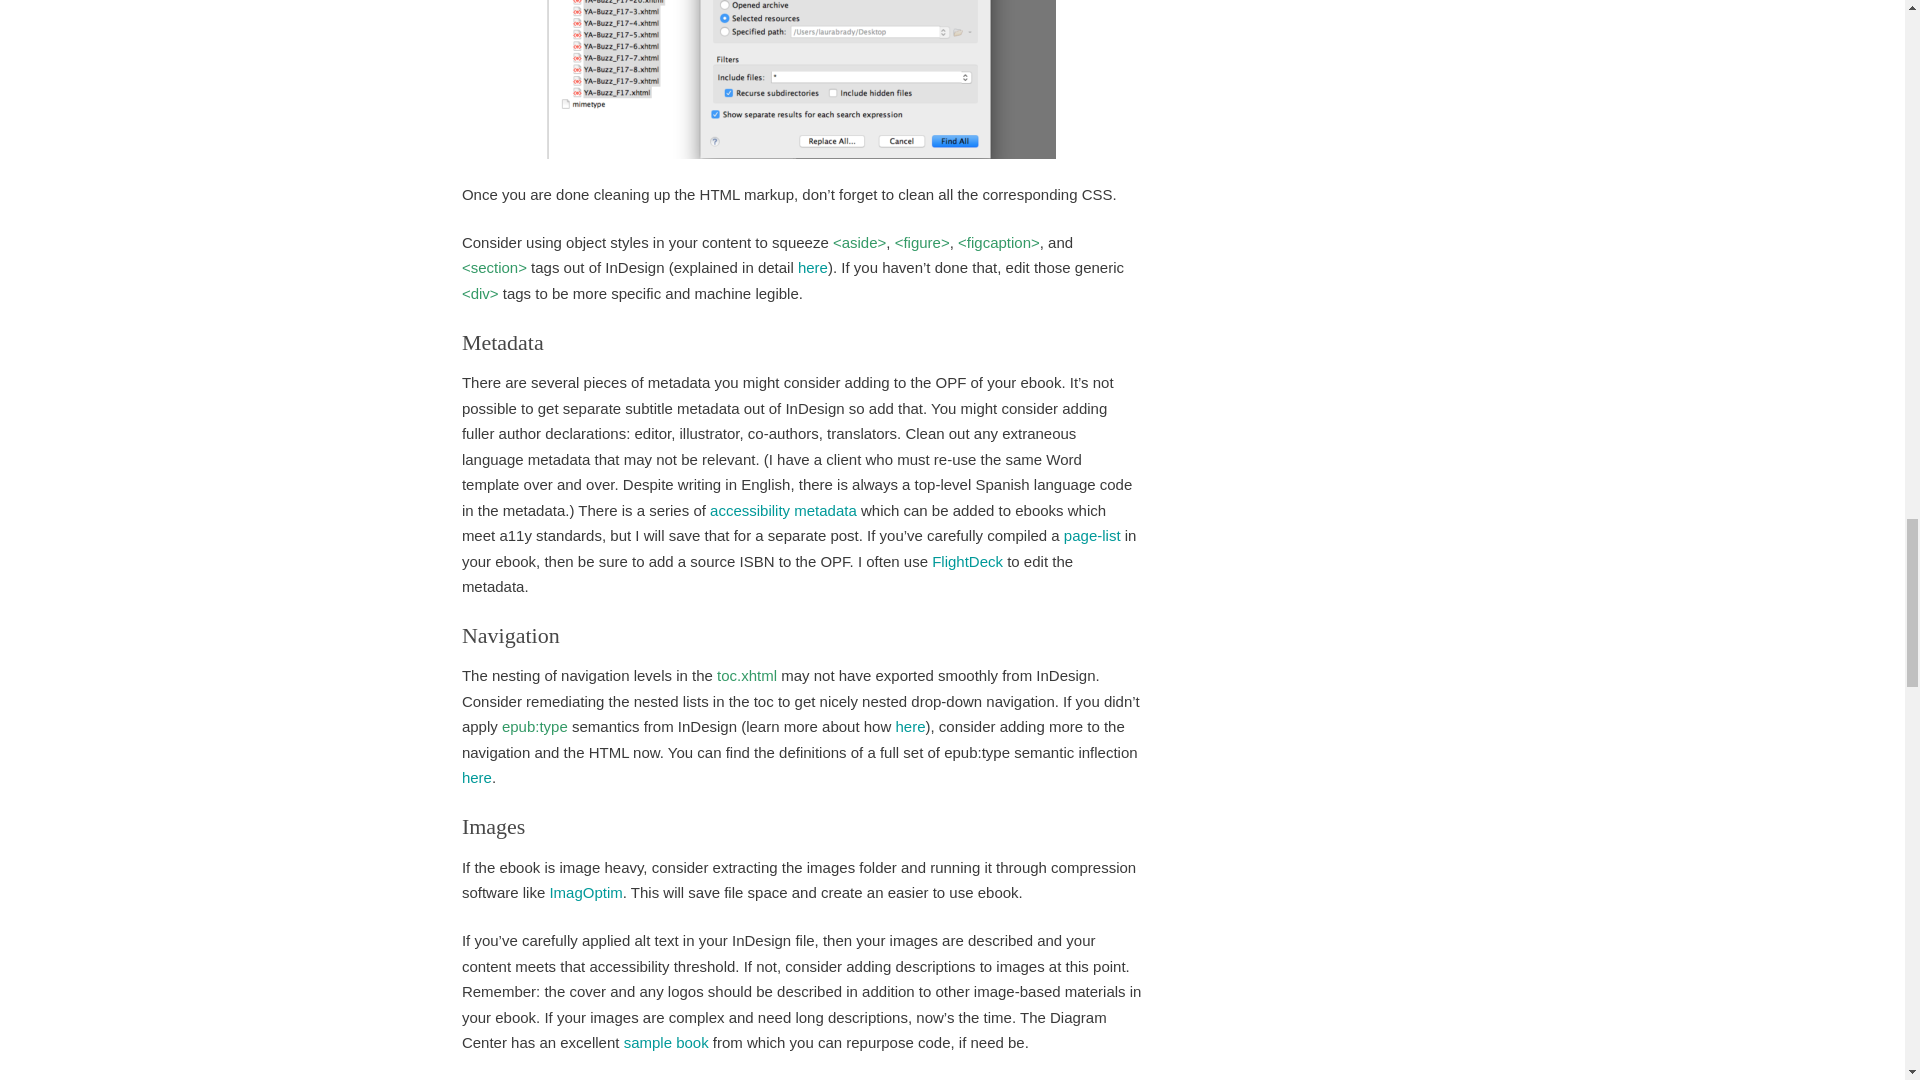 The image size is (1920, 1080). I want to click on here, so click(476, 777).